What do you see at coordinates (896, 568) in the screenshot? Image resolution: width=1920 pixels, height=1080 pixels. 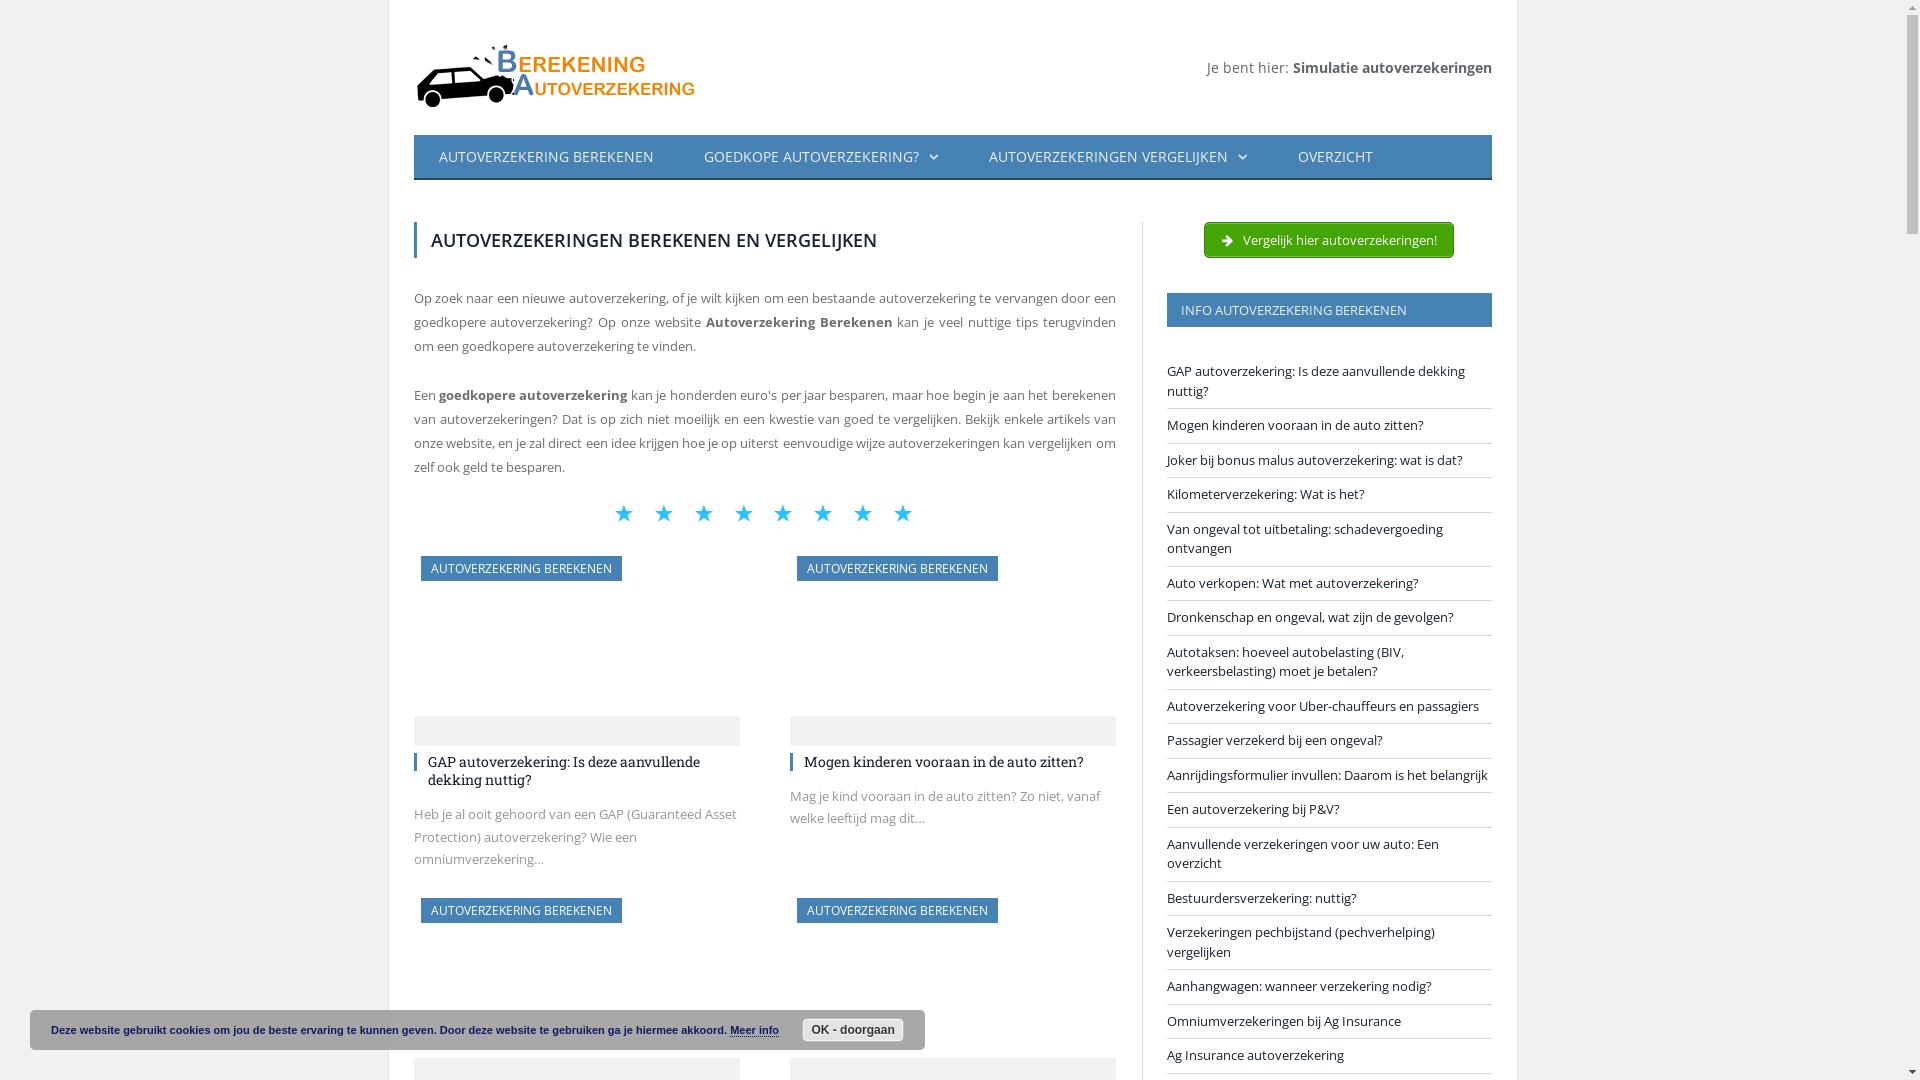 I see `AUTOVERZEKERING BEREKENEN` at bounding box center [896, 568].